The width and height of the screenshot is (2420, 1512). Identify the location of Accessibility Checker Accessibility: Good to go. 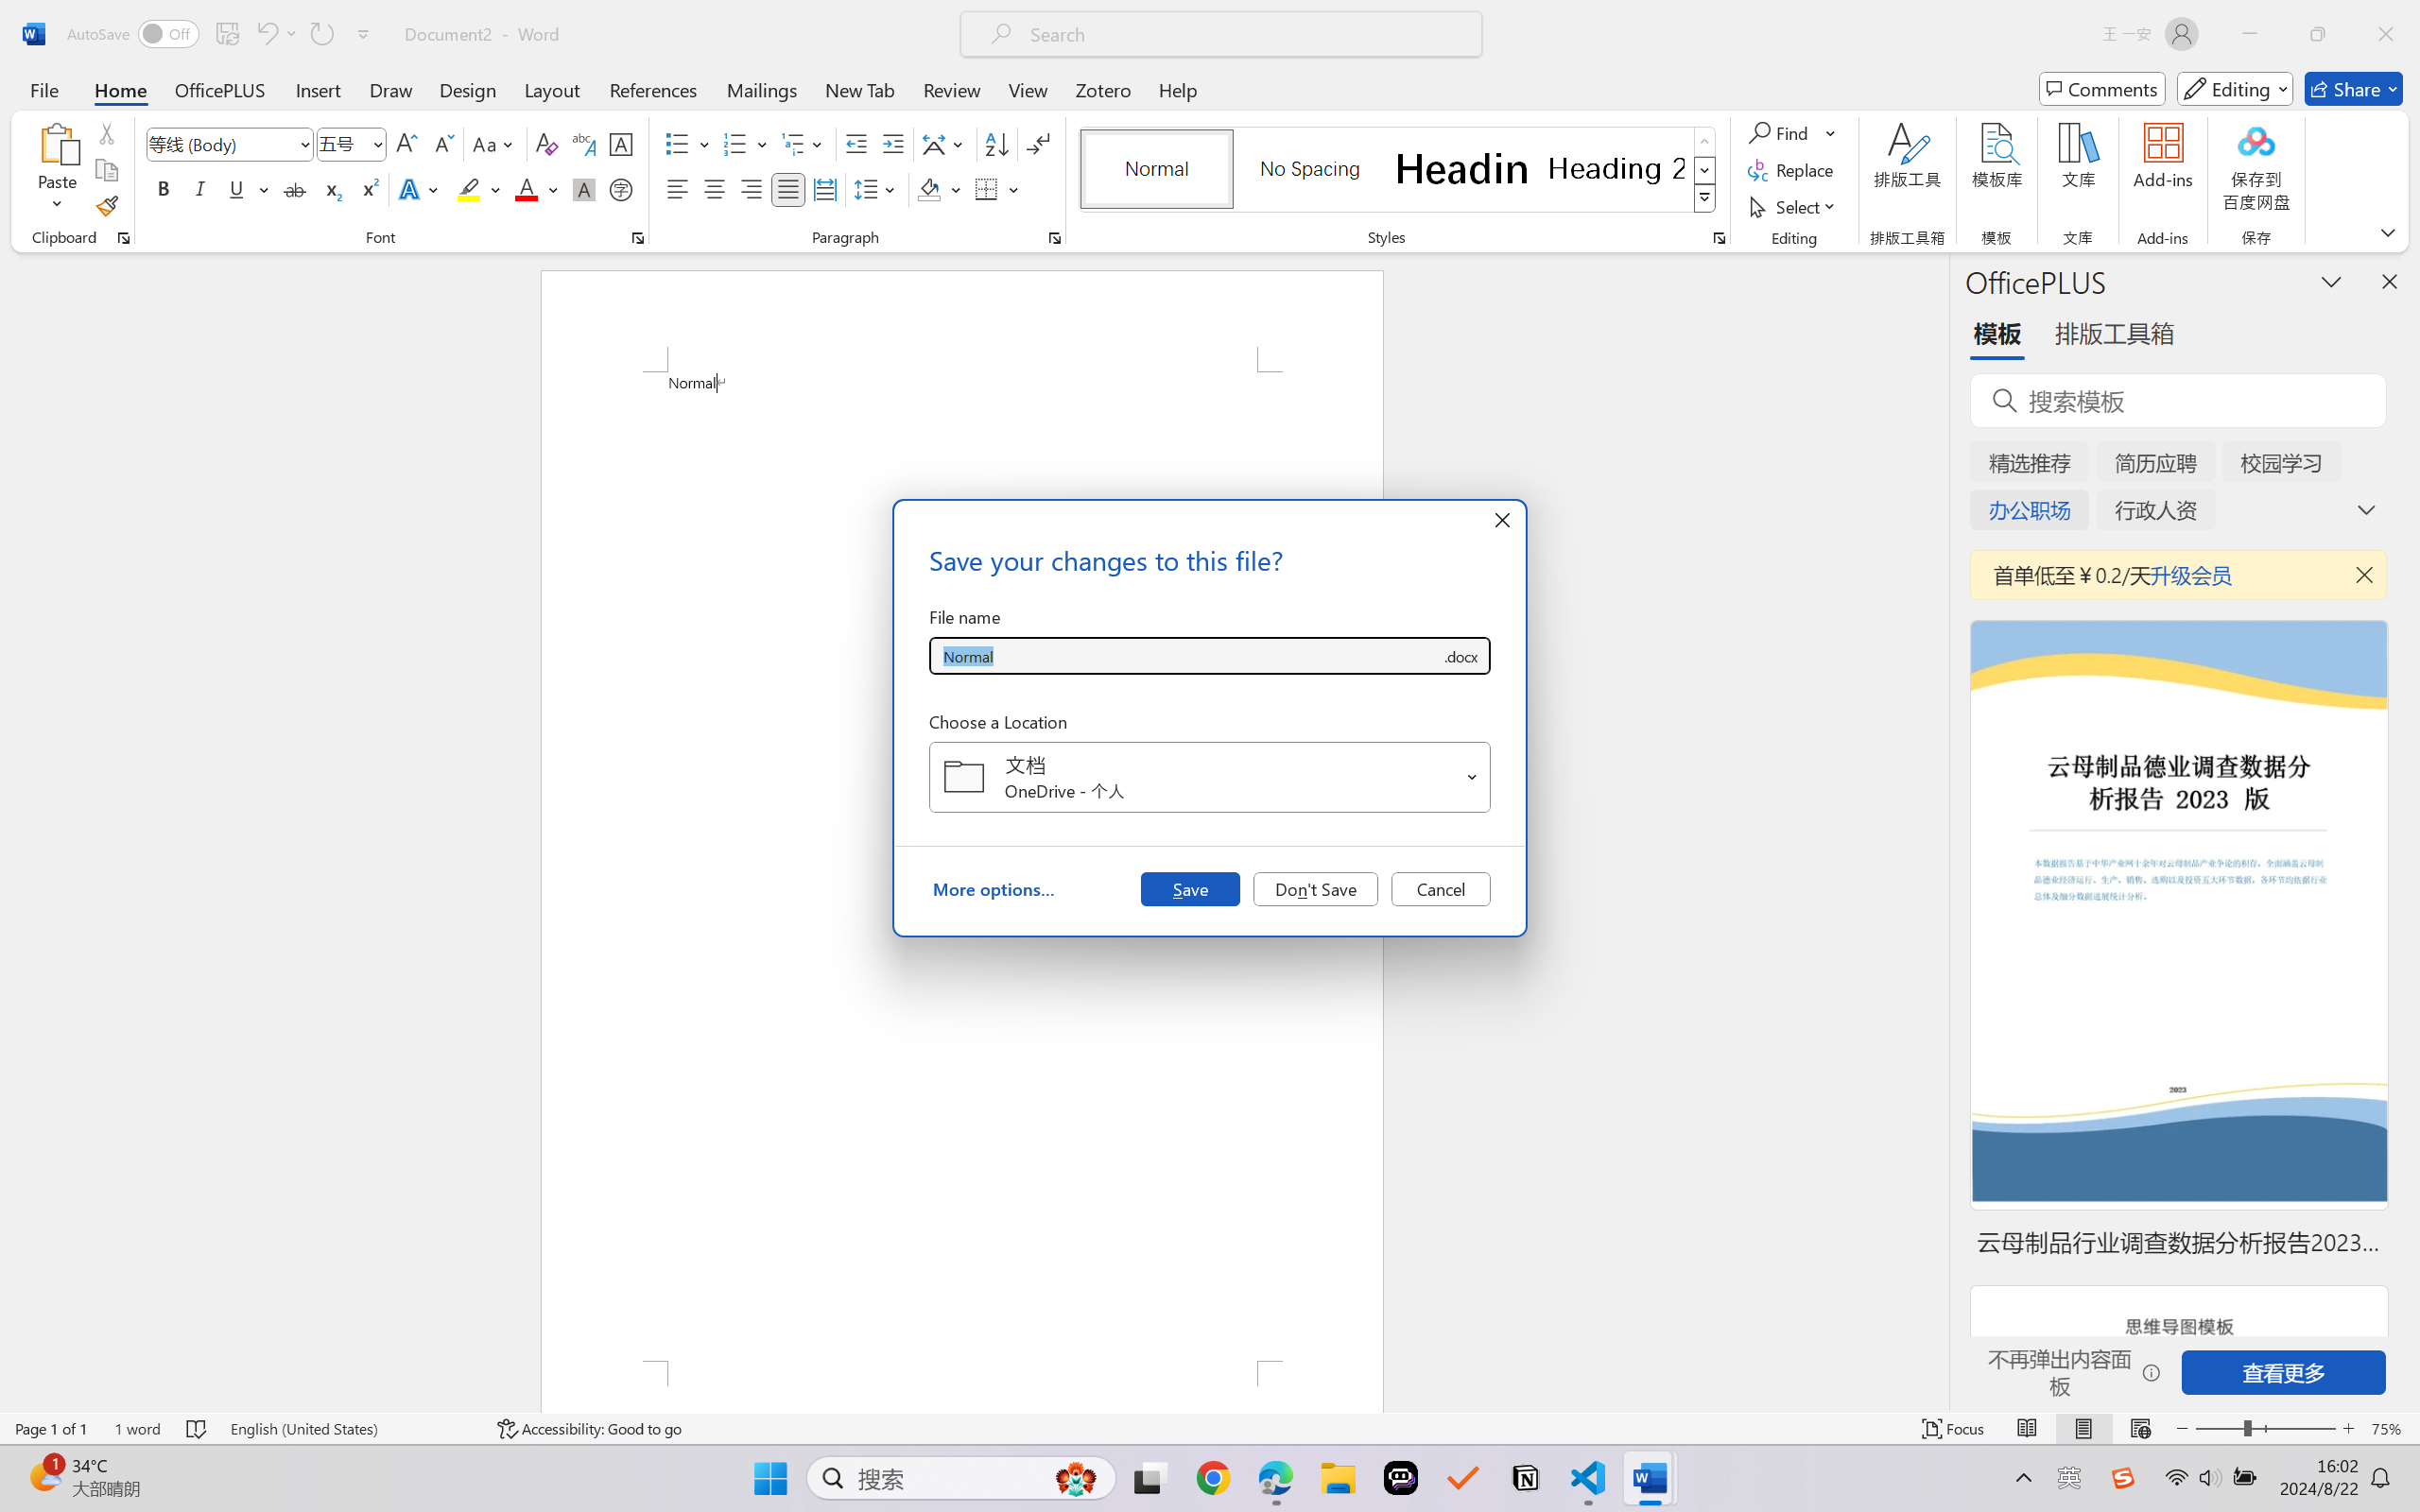
(589, 1429).